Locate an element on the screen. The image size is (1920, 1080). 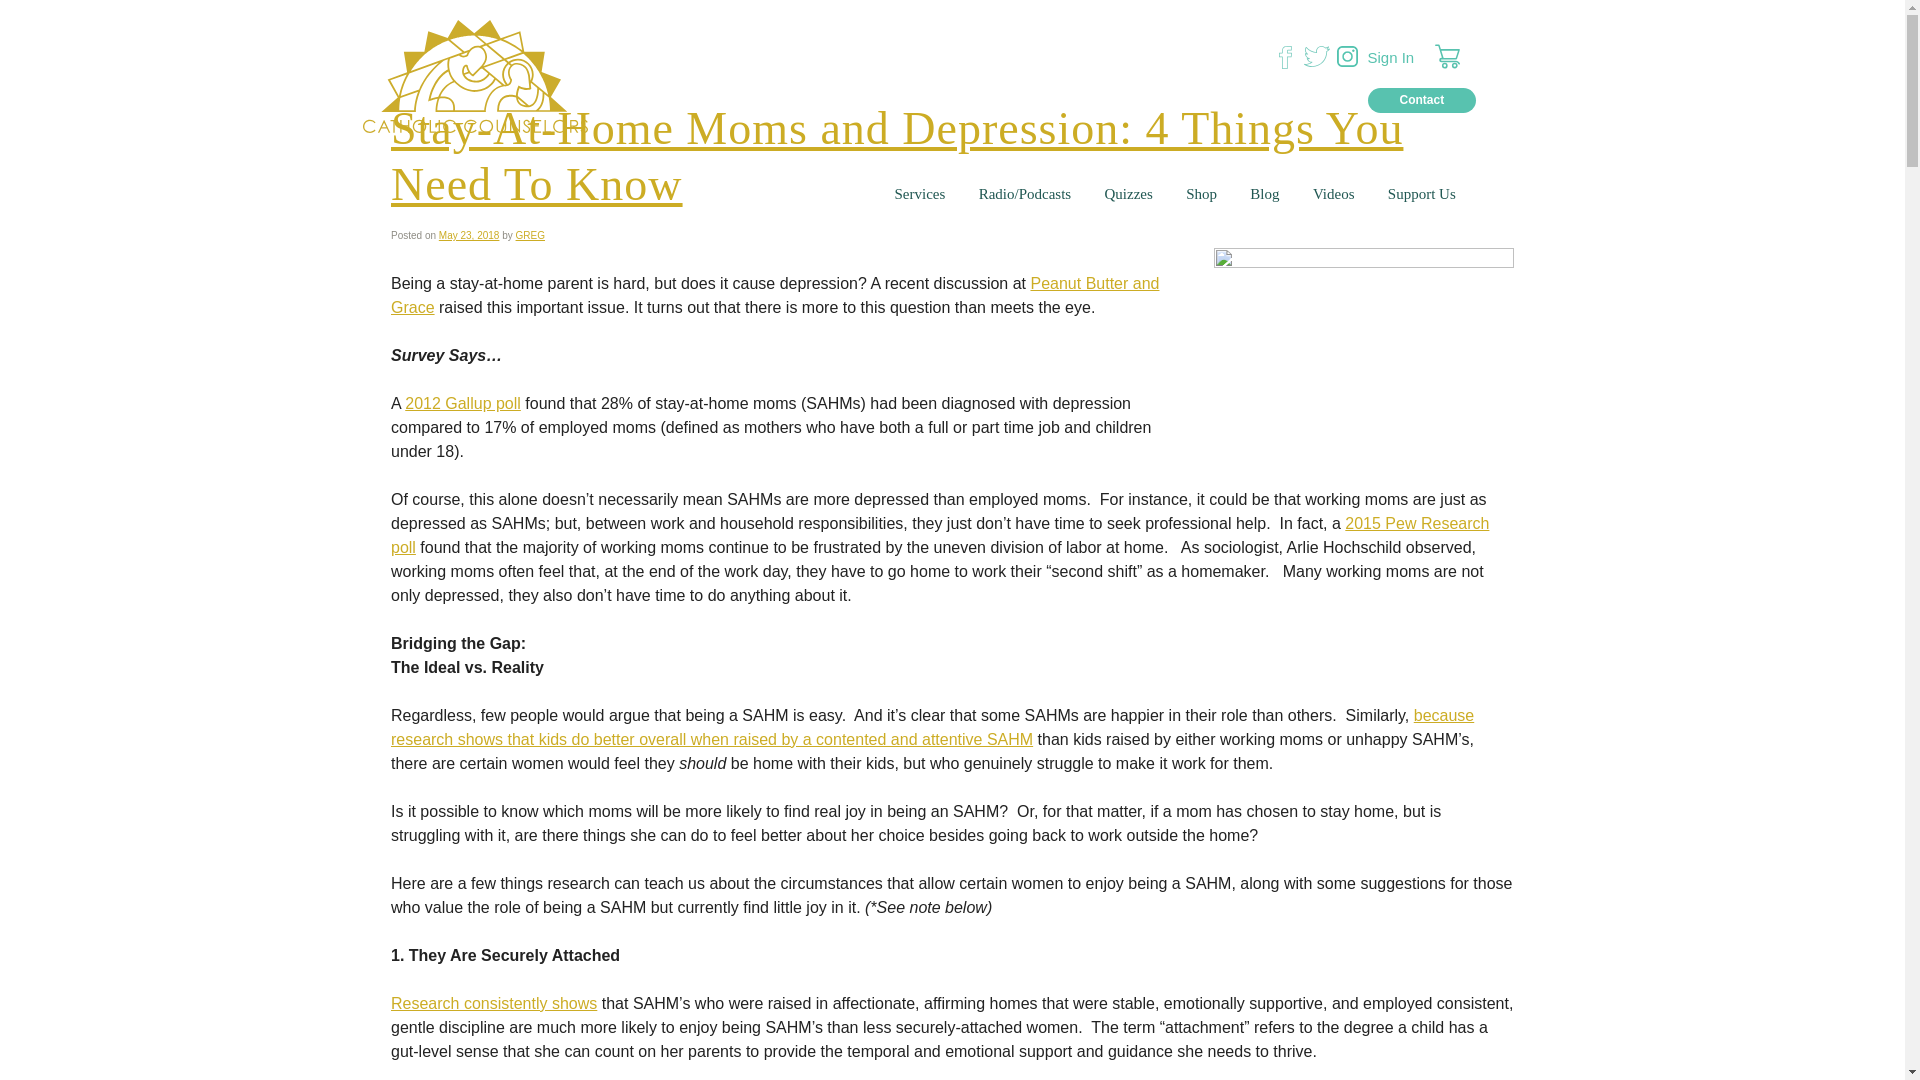
Contact is located at coordinates (1422, 100).